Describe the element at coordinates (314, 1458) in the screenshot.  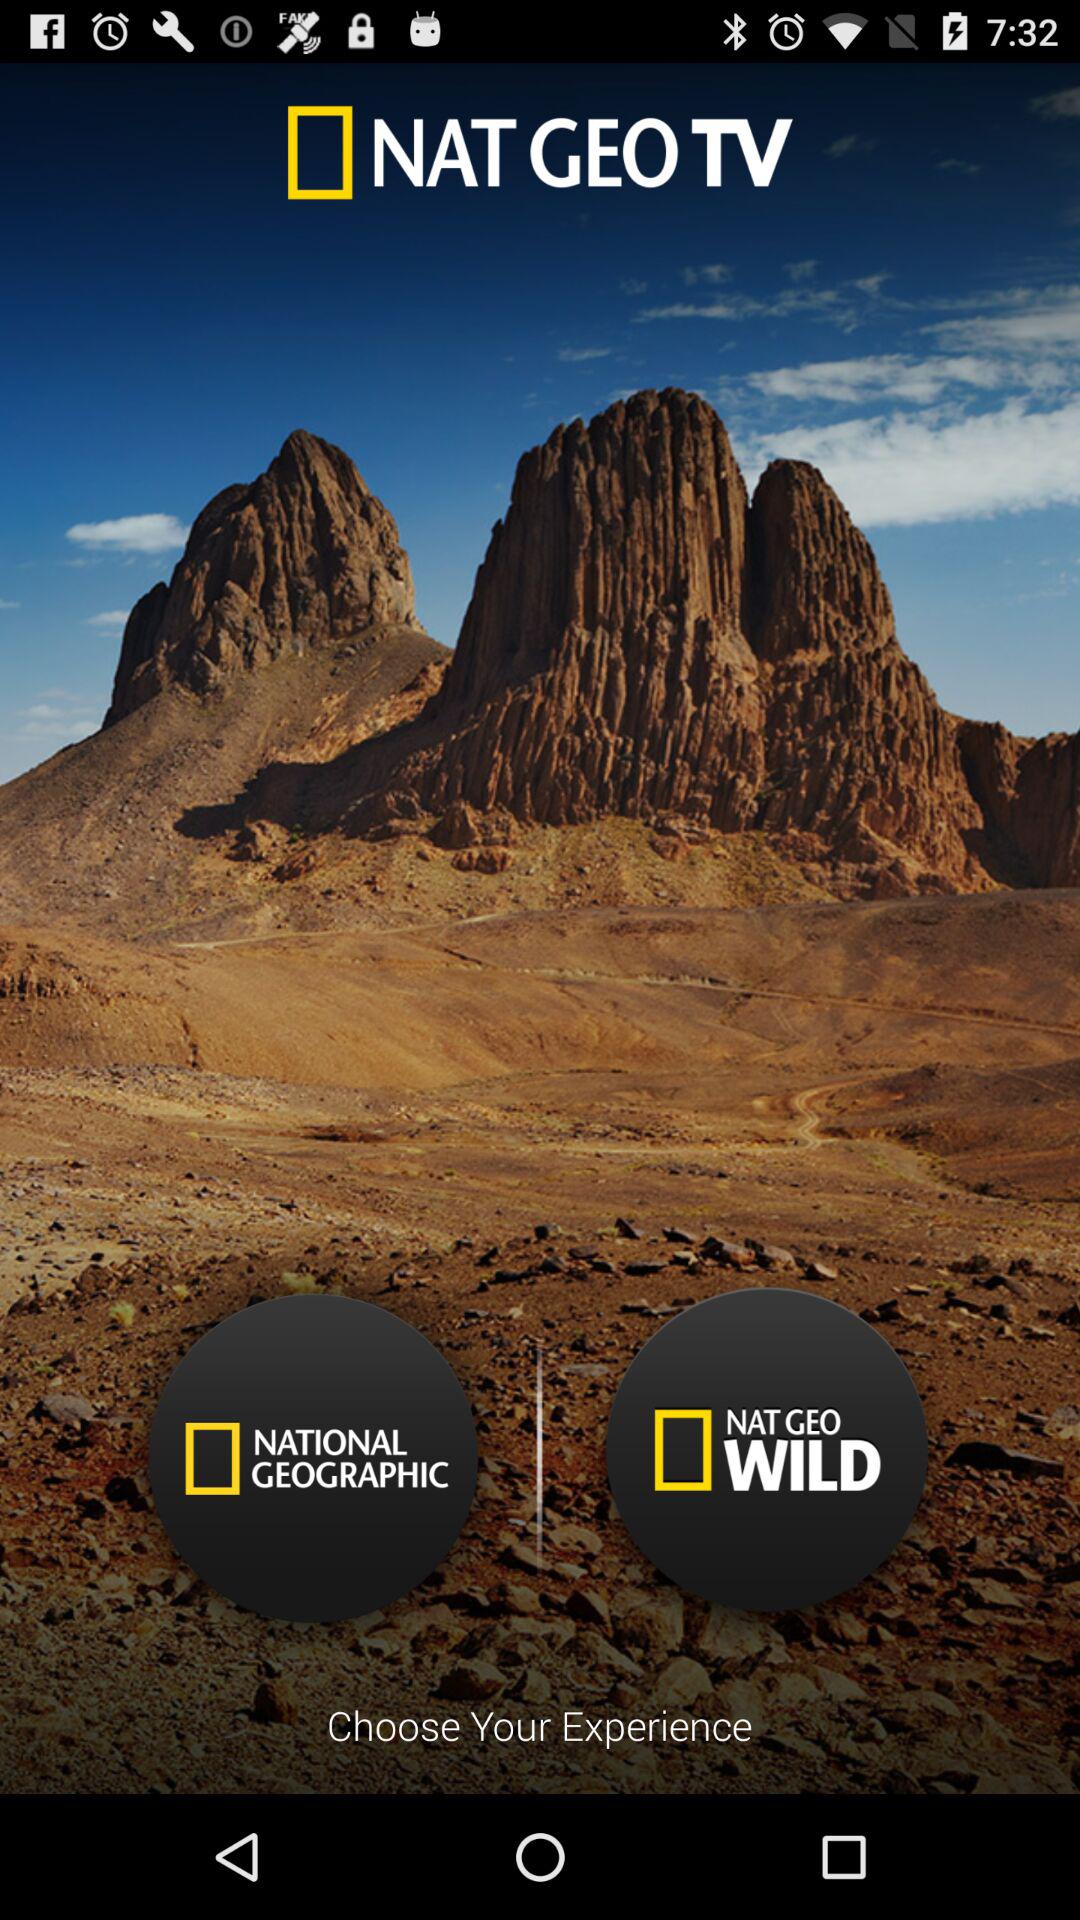
I see `this button is used to choose a national geographic channel` at that location.